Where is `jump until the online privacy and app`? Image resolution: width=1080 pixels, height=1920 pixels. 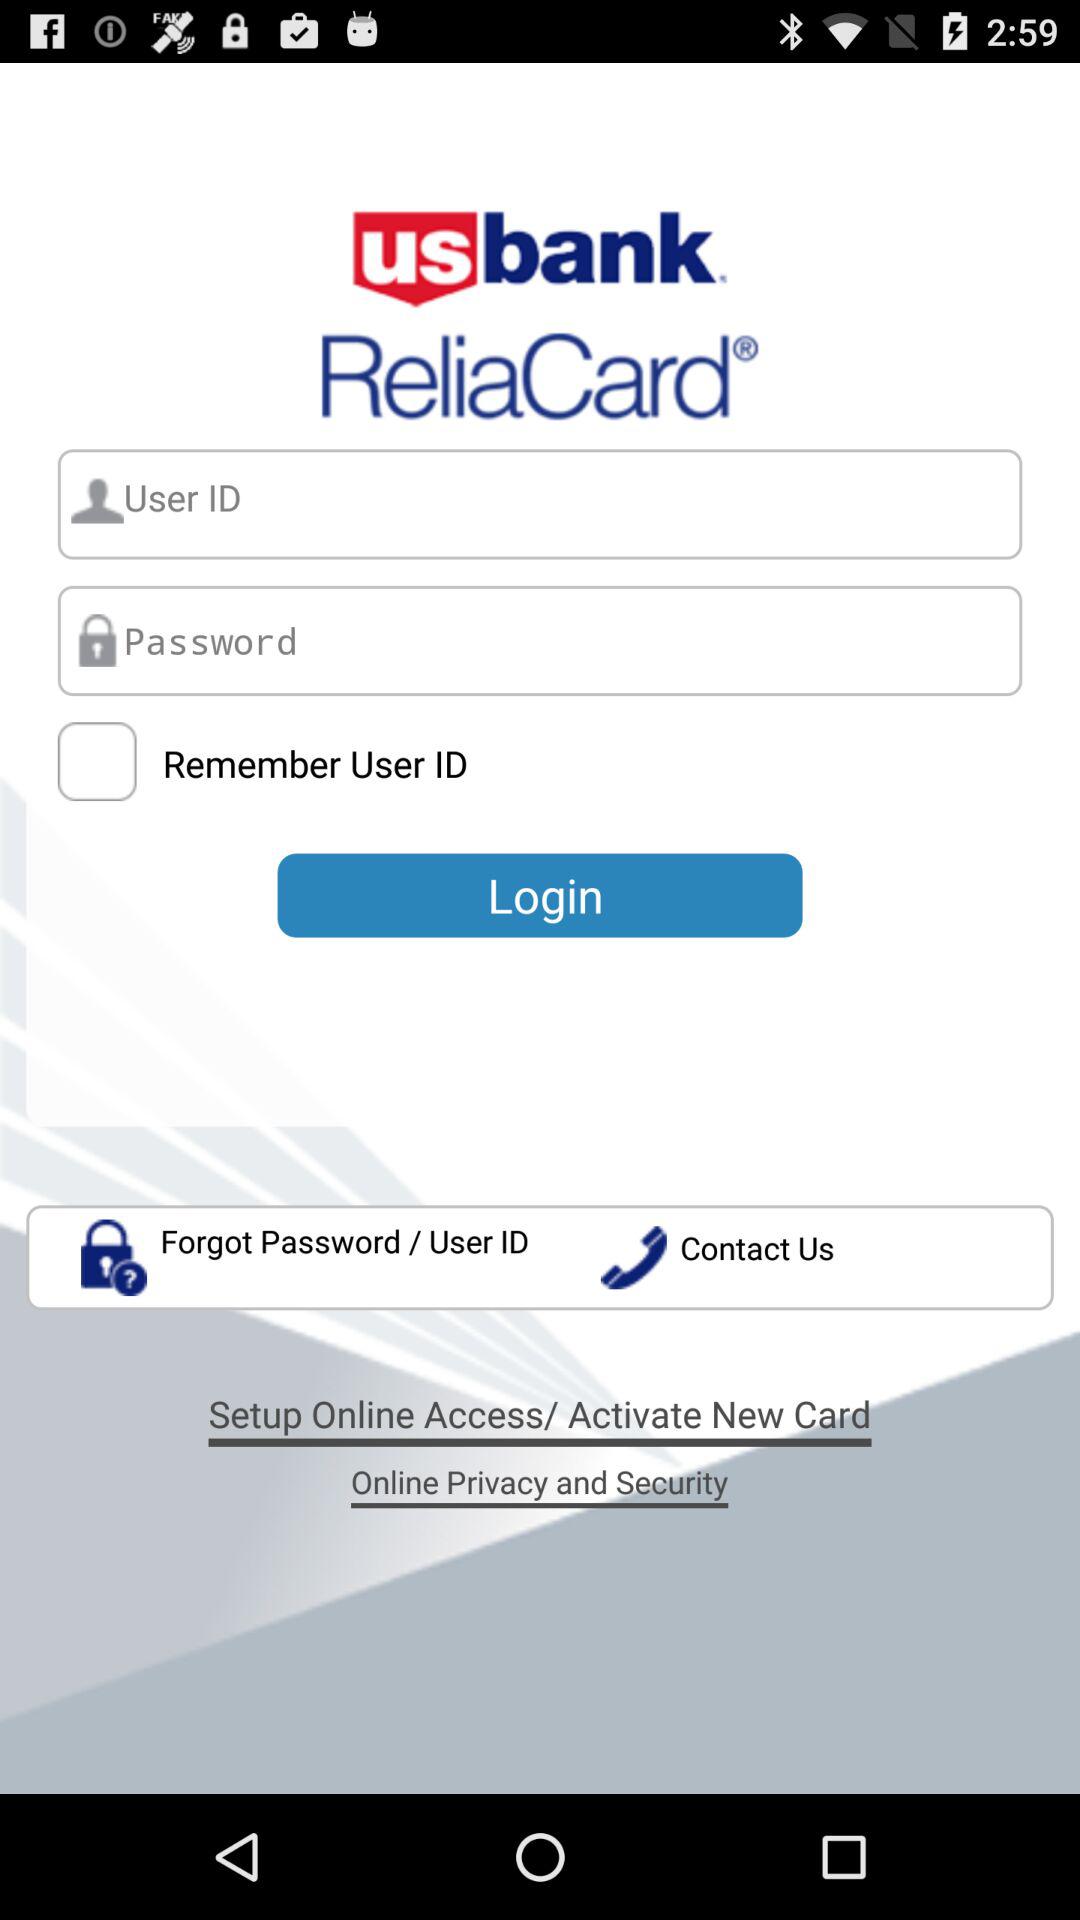 jump until the online privacy and app is located at coordinates (539, 1481).